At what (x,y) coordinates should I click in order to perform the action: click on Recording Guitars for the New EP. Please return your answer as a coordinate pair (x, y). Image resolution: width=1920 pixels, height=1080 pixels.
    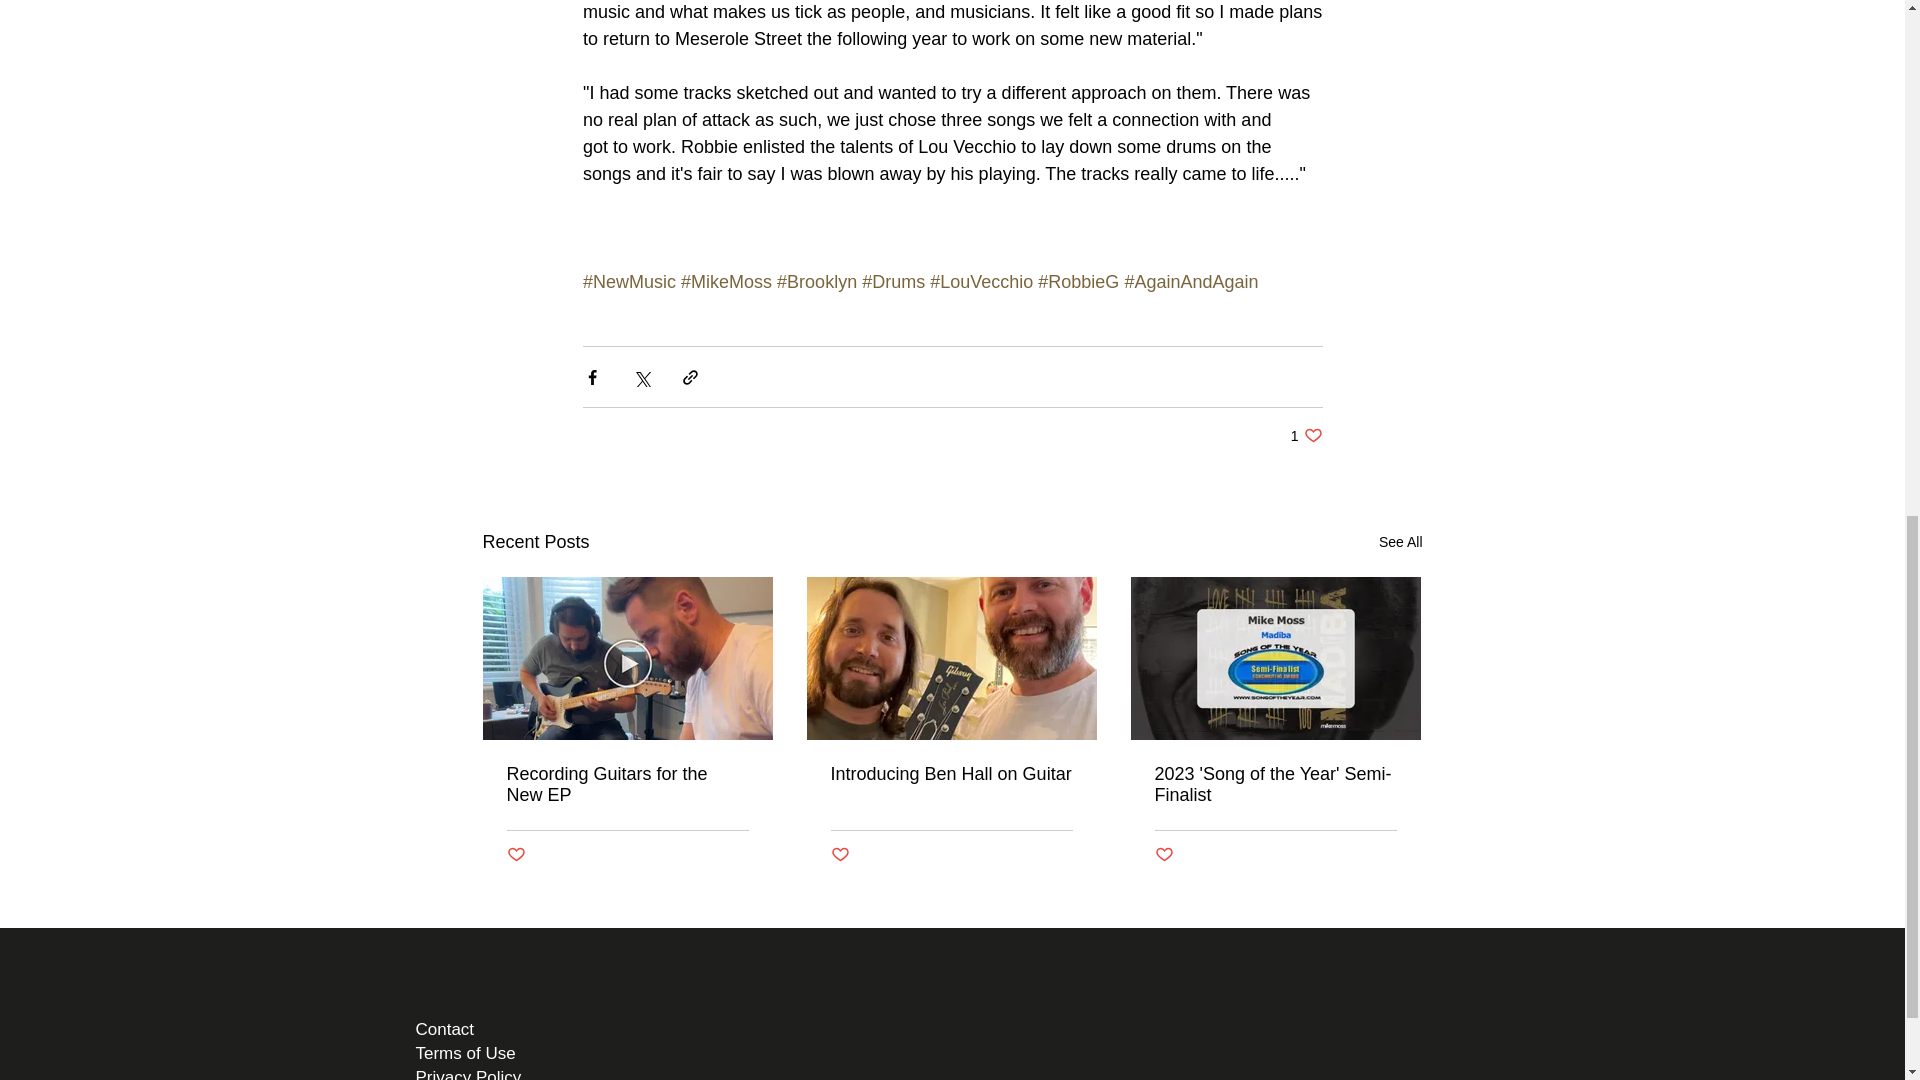
    Looking at the image, I should click on (469, 1074).